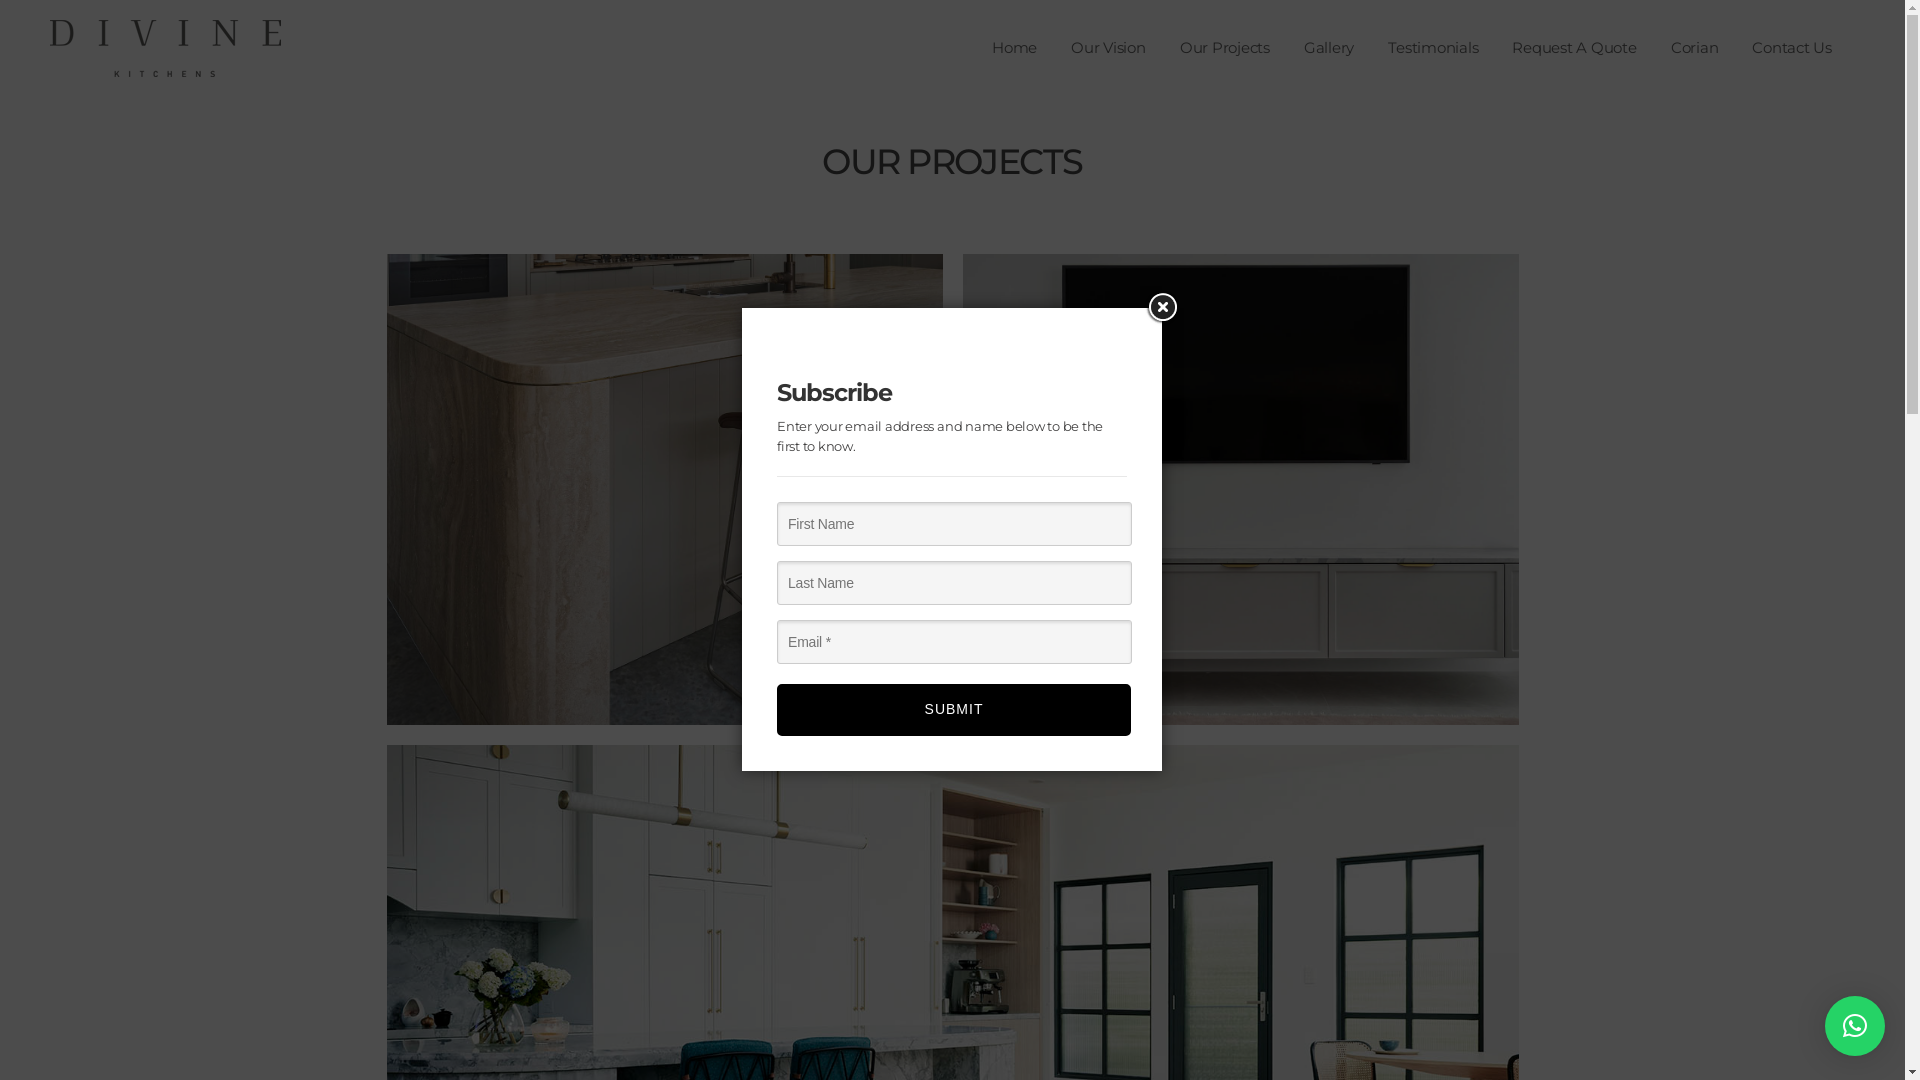 This screenshot has width=1920, height=1080. Describe the element at coordinates (1433, 48) in the screenshot. I see `Testimonials` at that location.